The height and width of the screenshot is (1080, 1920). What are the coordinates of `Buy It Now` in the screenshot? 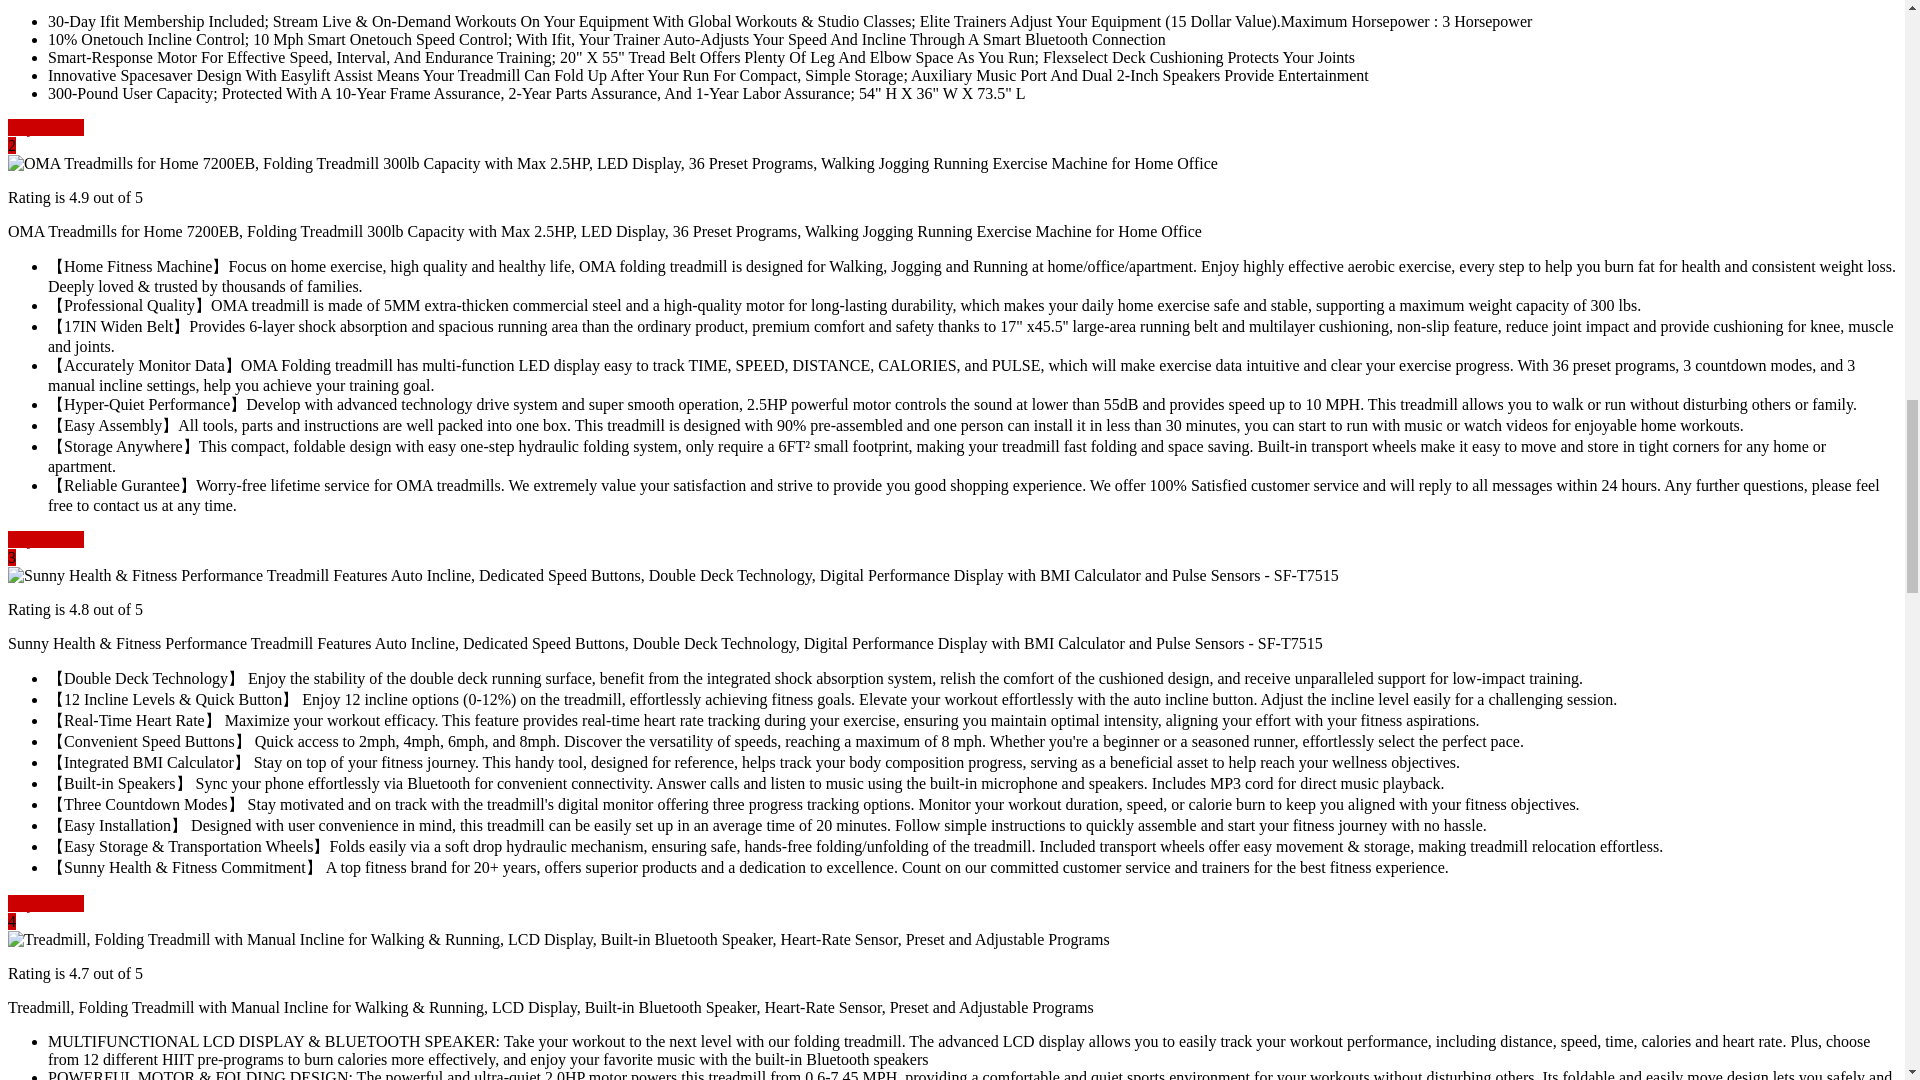 It's located at (46, 903).